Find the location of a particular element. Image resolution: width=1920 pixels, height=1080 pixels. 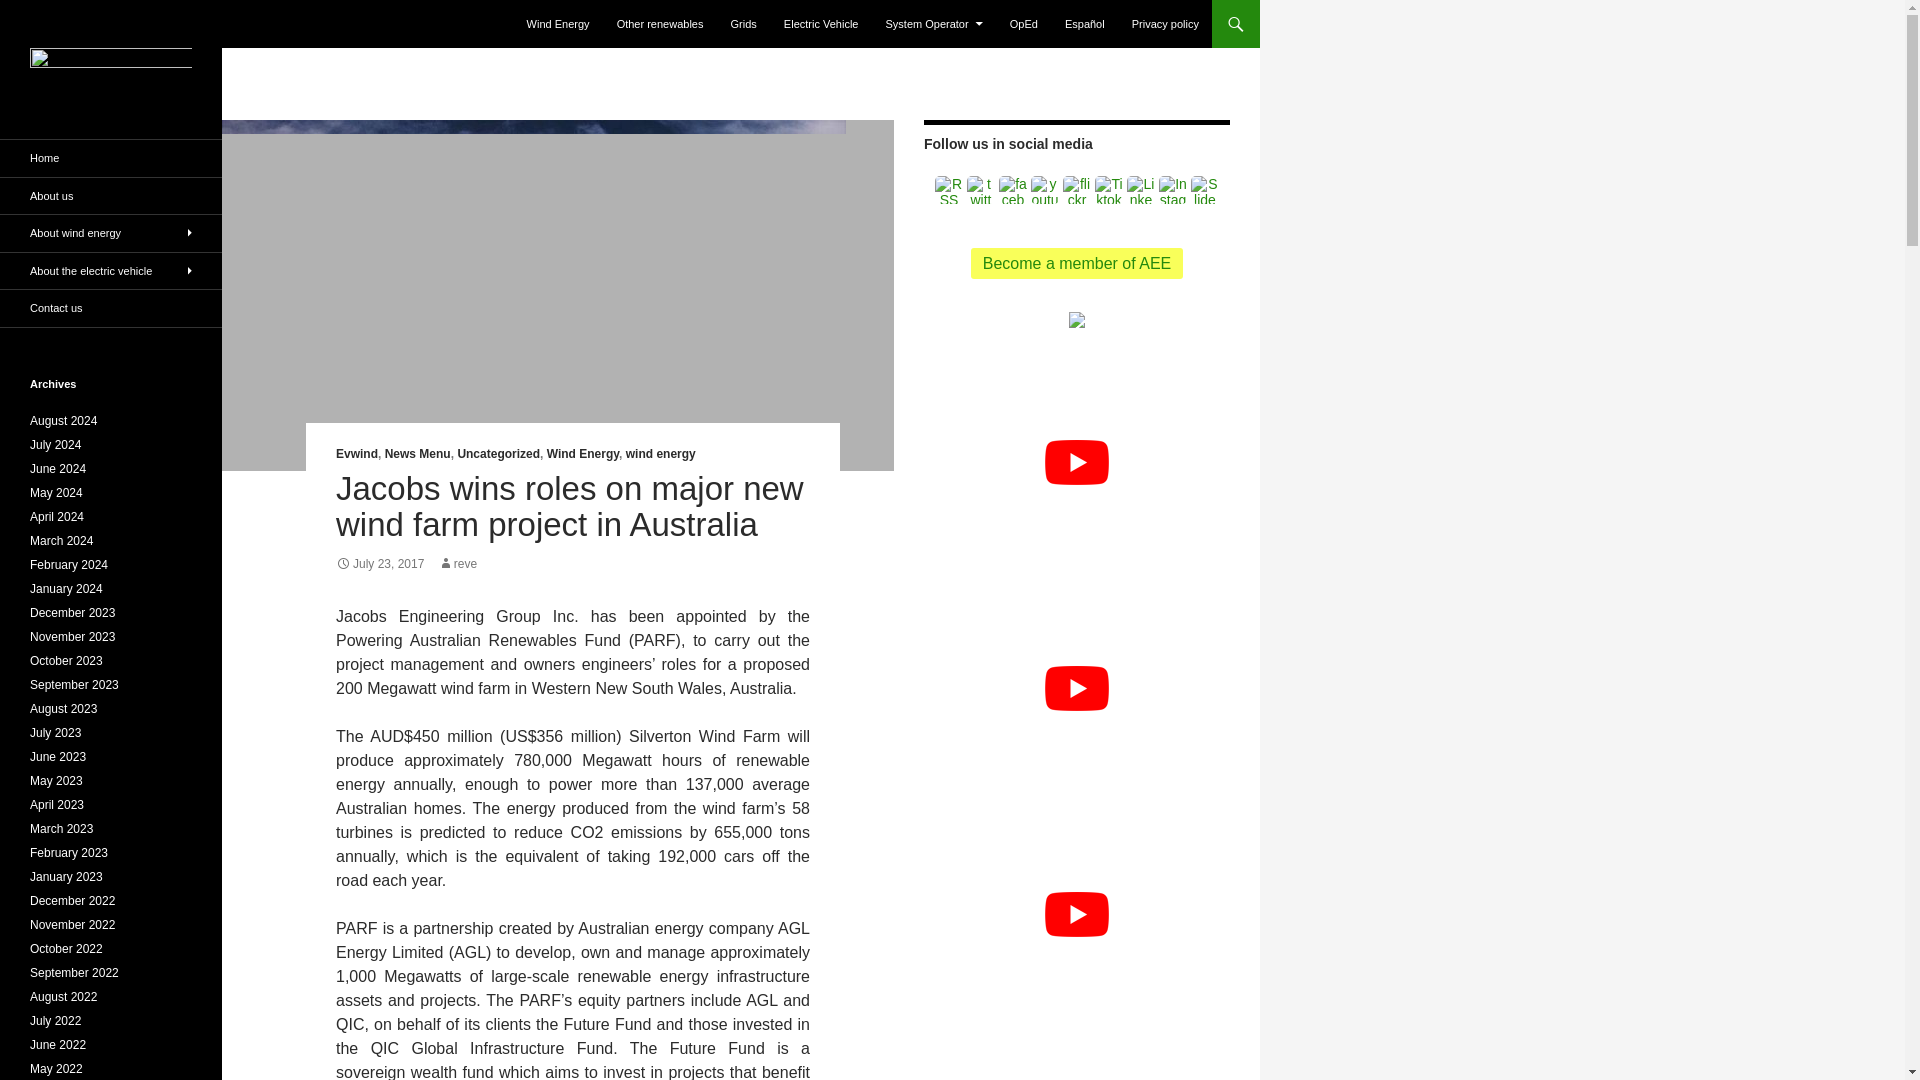

Wind Energy is located at coordinates (582, 454).